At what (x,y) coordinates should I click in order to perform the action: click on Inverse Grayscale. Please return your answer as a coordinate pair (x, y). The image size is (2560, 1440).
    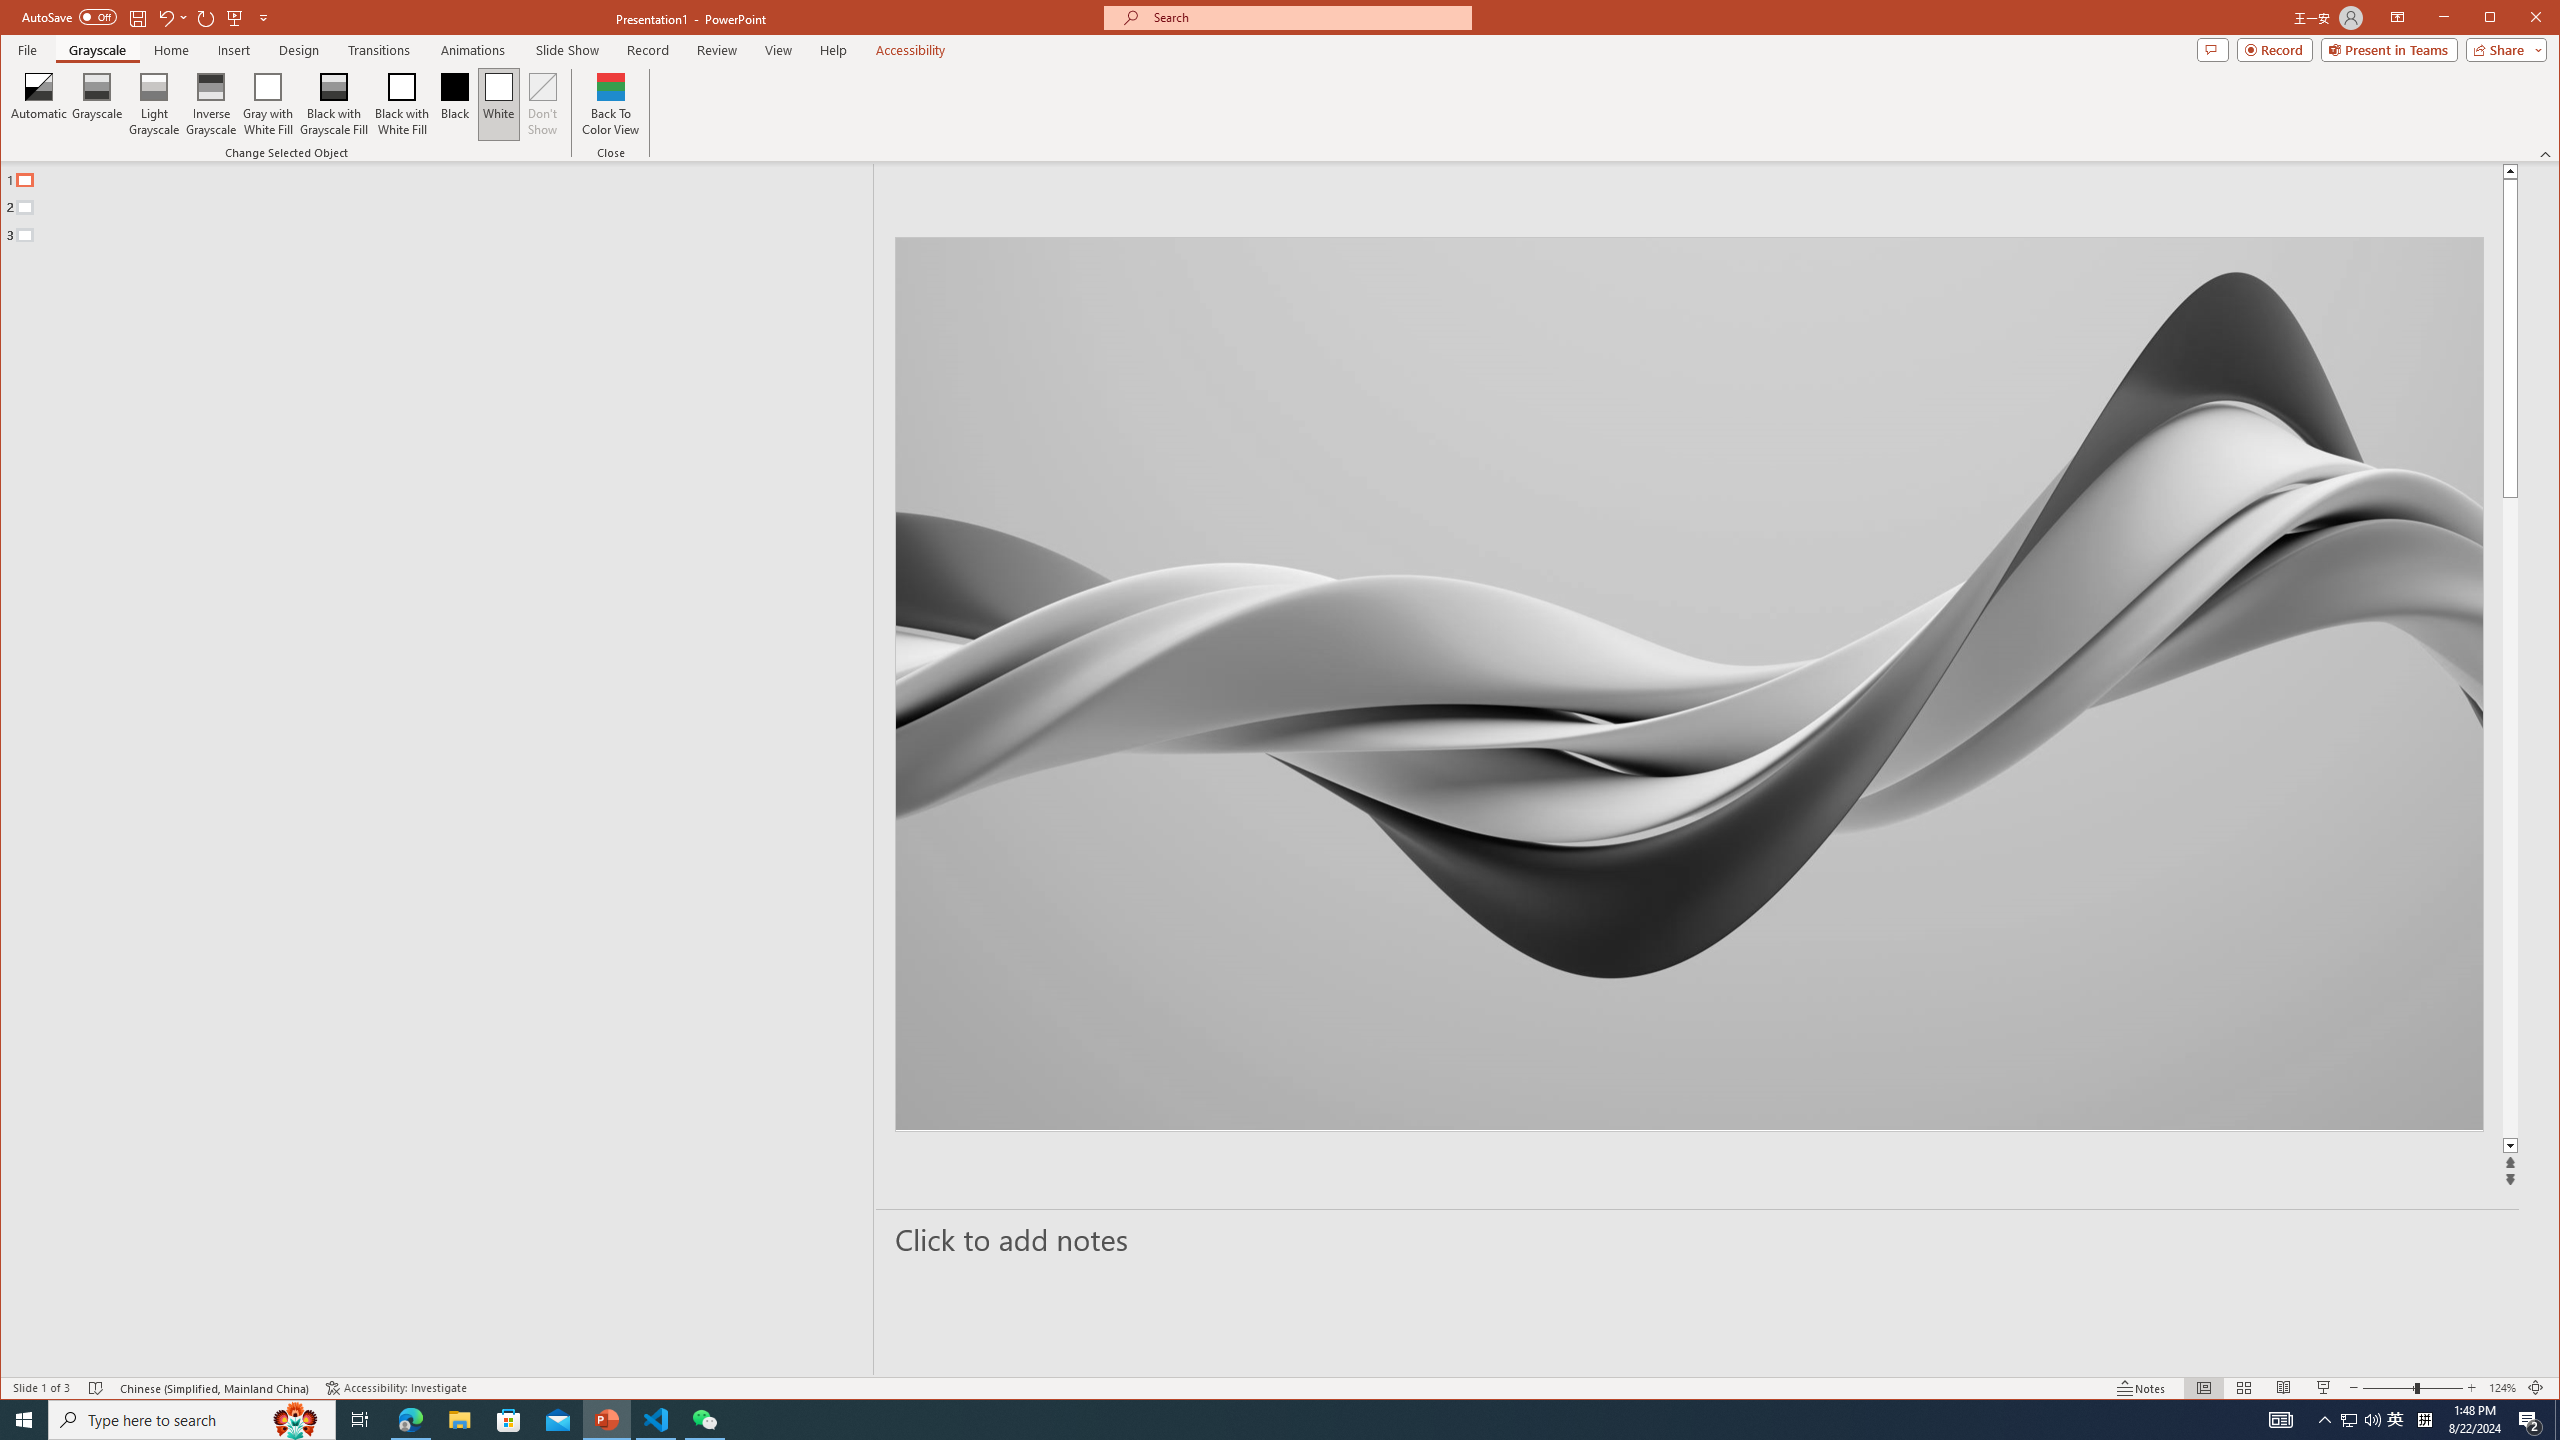
    Looking at the image, I should click on (211, 104).